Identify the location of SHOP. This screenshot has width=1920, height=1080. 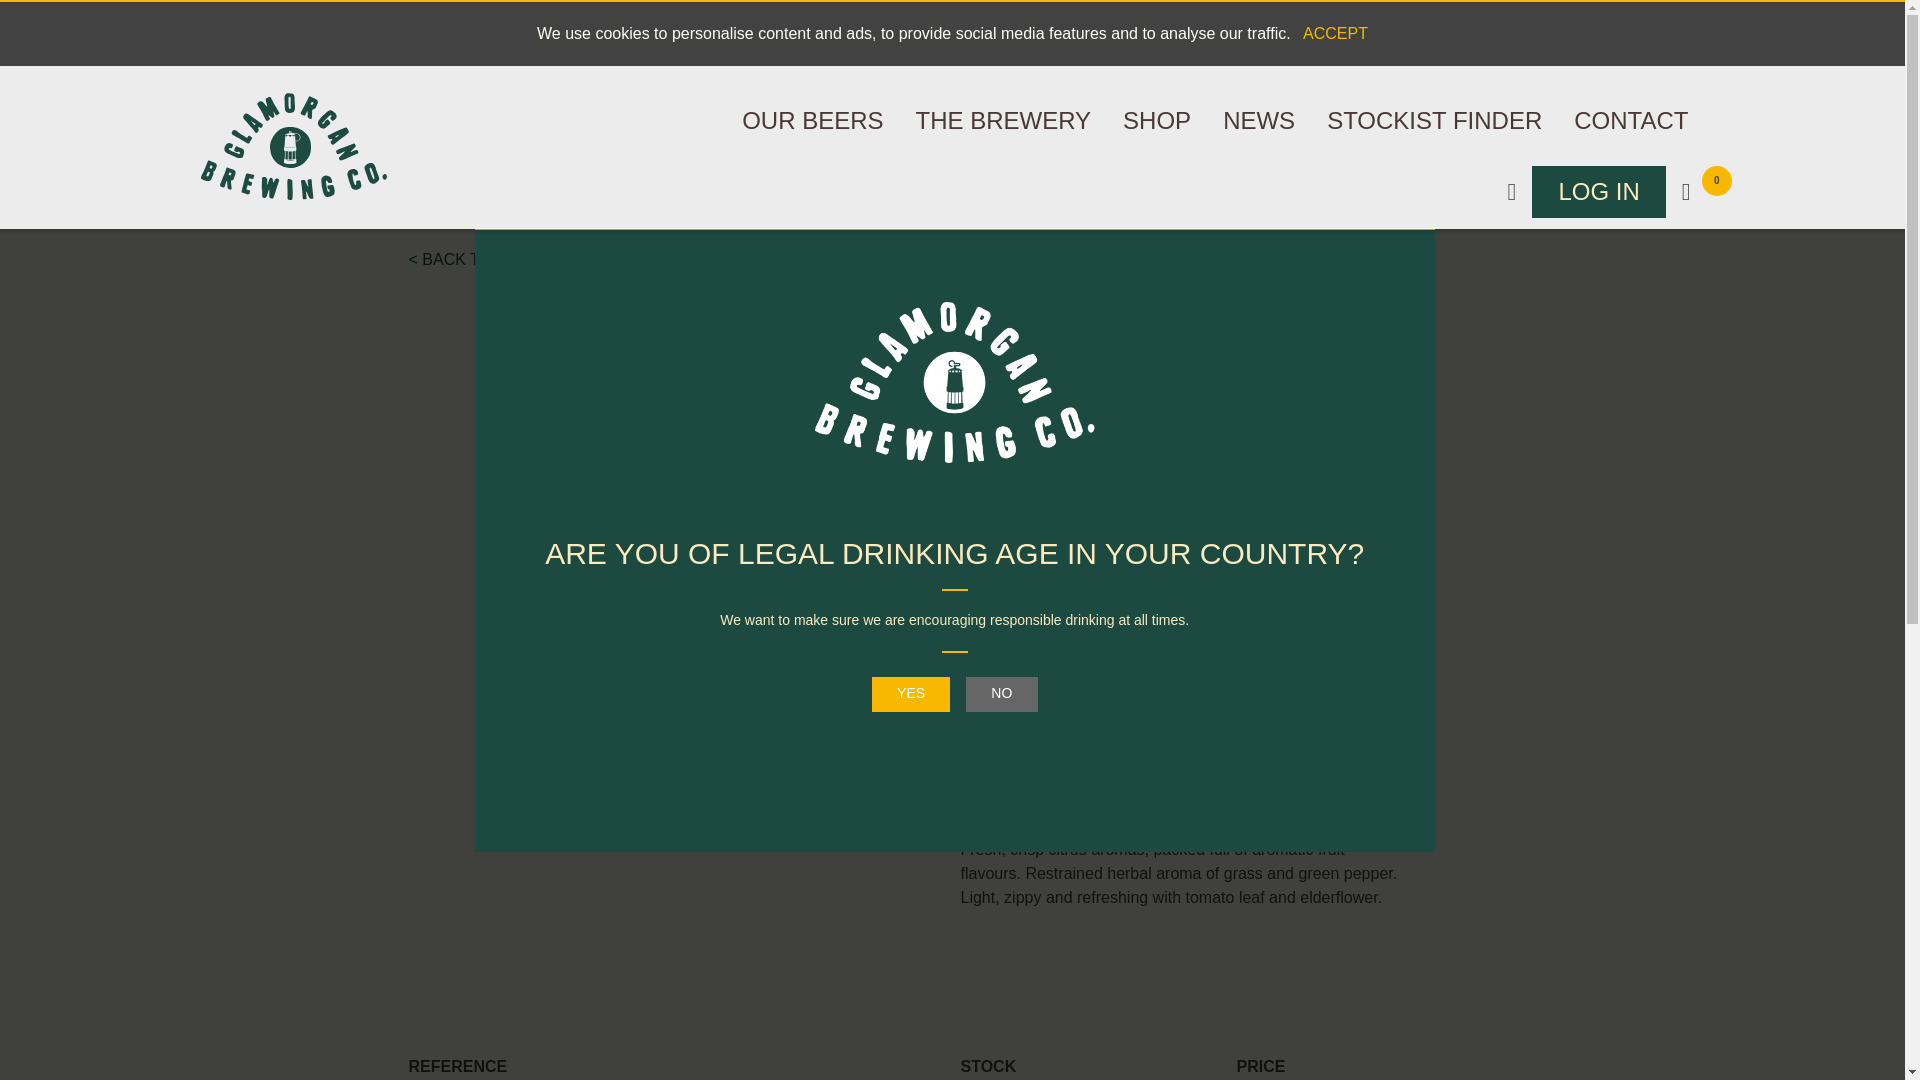
(1157, 120).